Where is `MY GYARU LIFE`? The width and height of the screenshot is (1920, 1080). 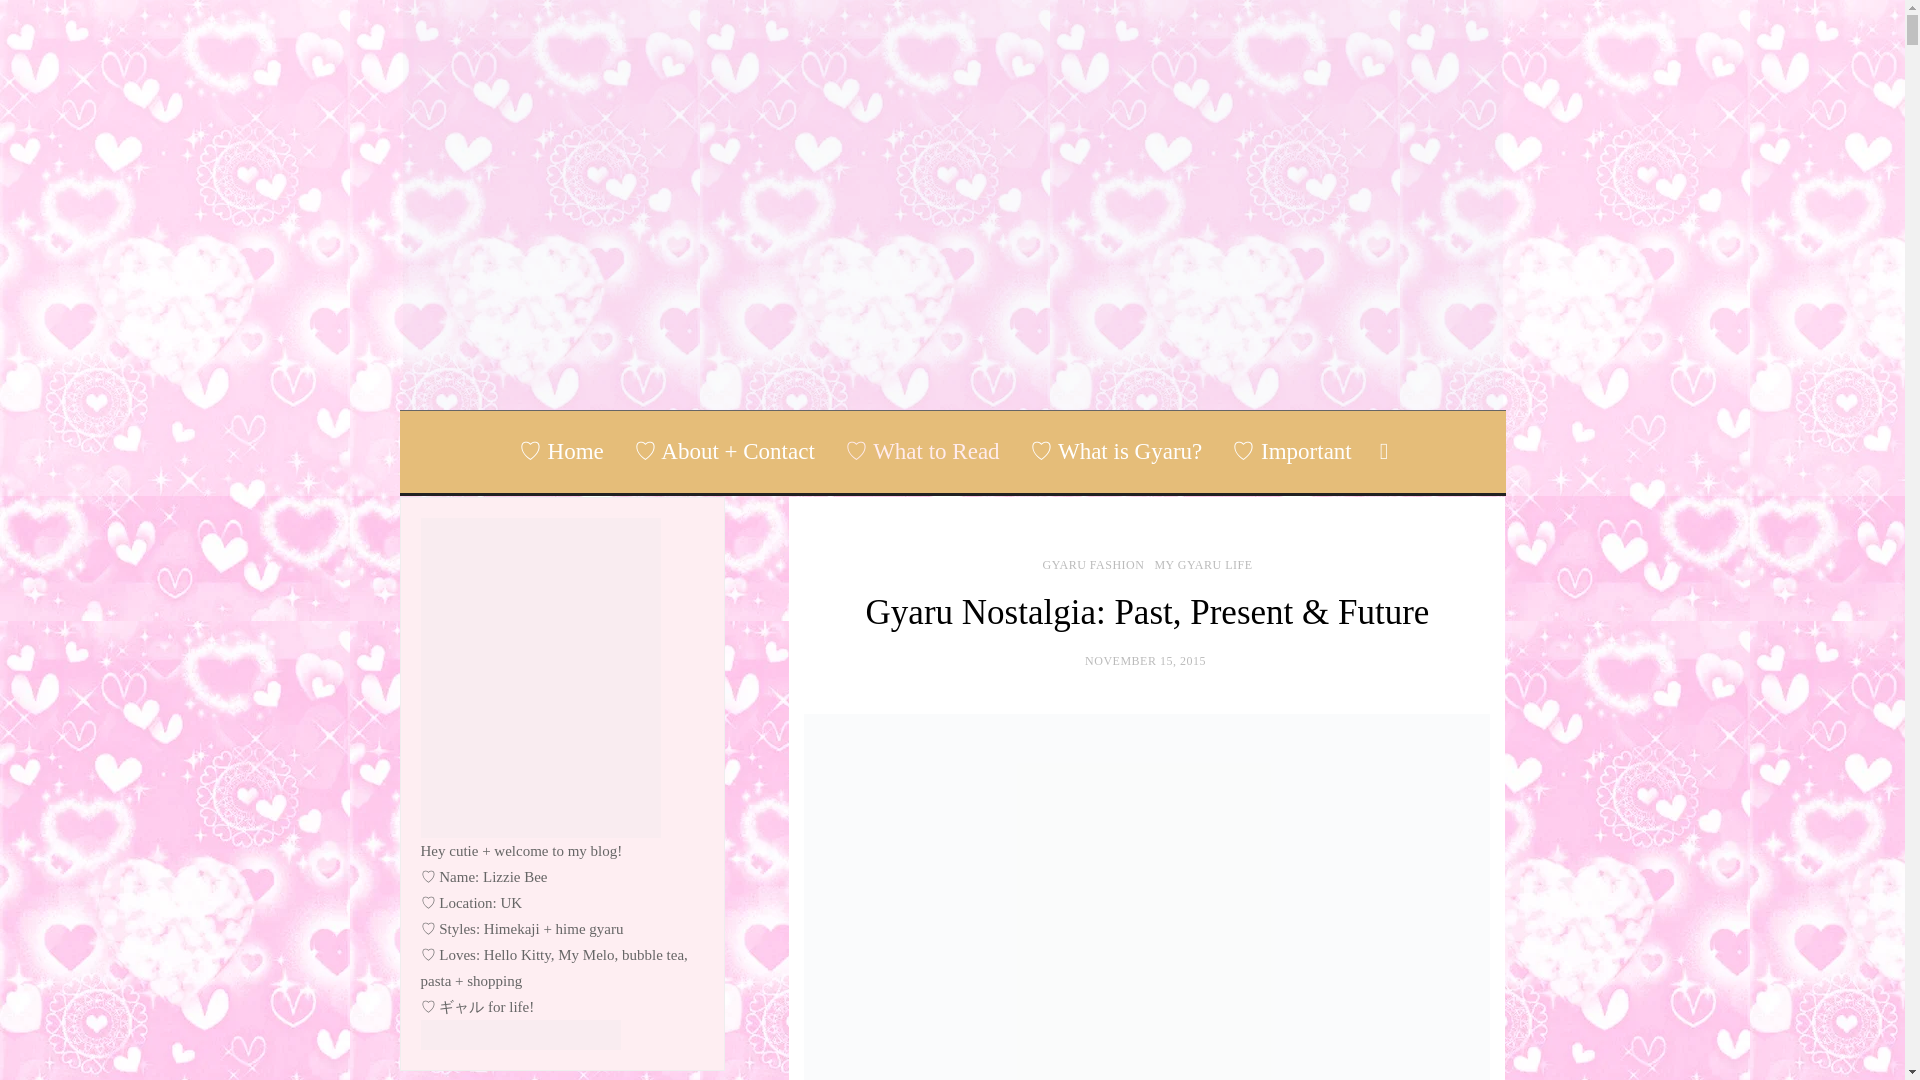 MY GYARU LIFE is located at coordinates (1202, 564).